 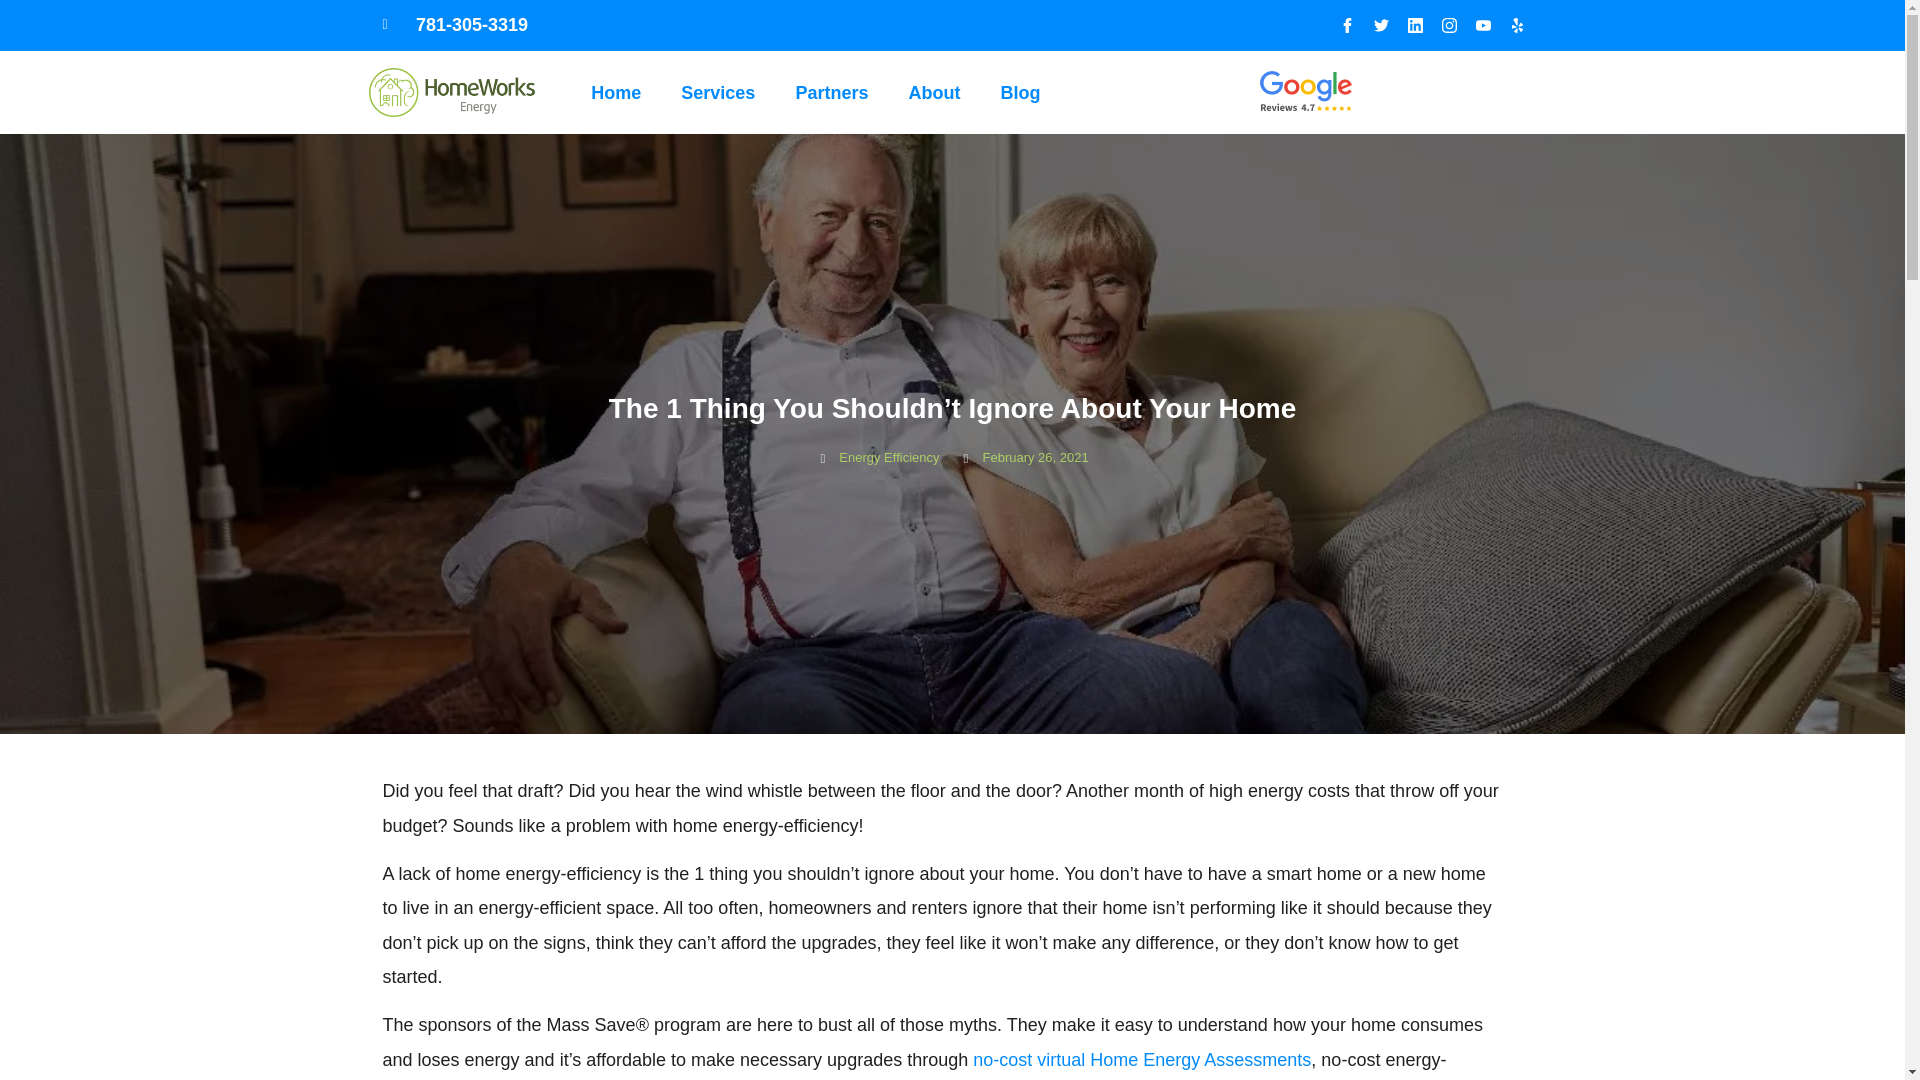 I want to click on About, so click(x=933, y=92).